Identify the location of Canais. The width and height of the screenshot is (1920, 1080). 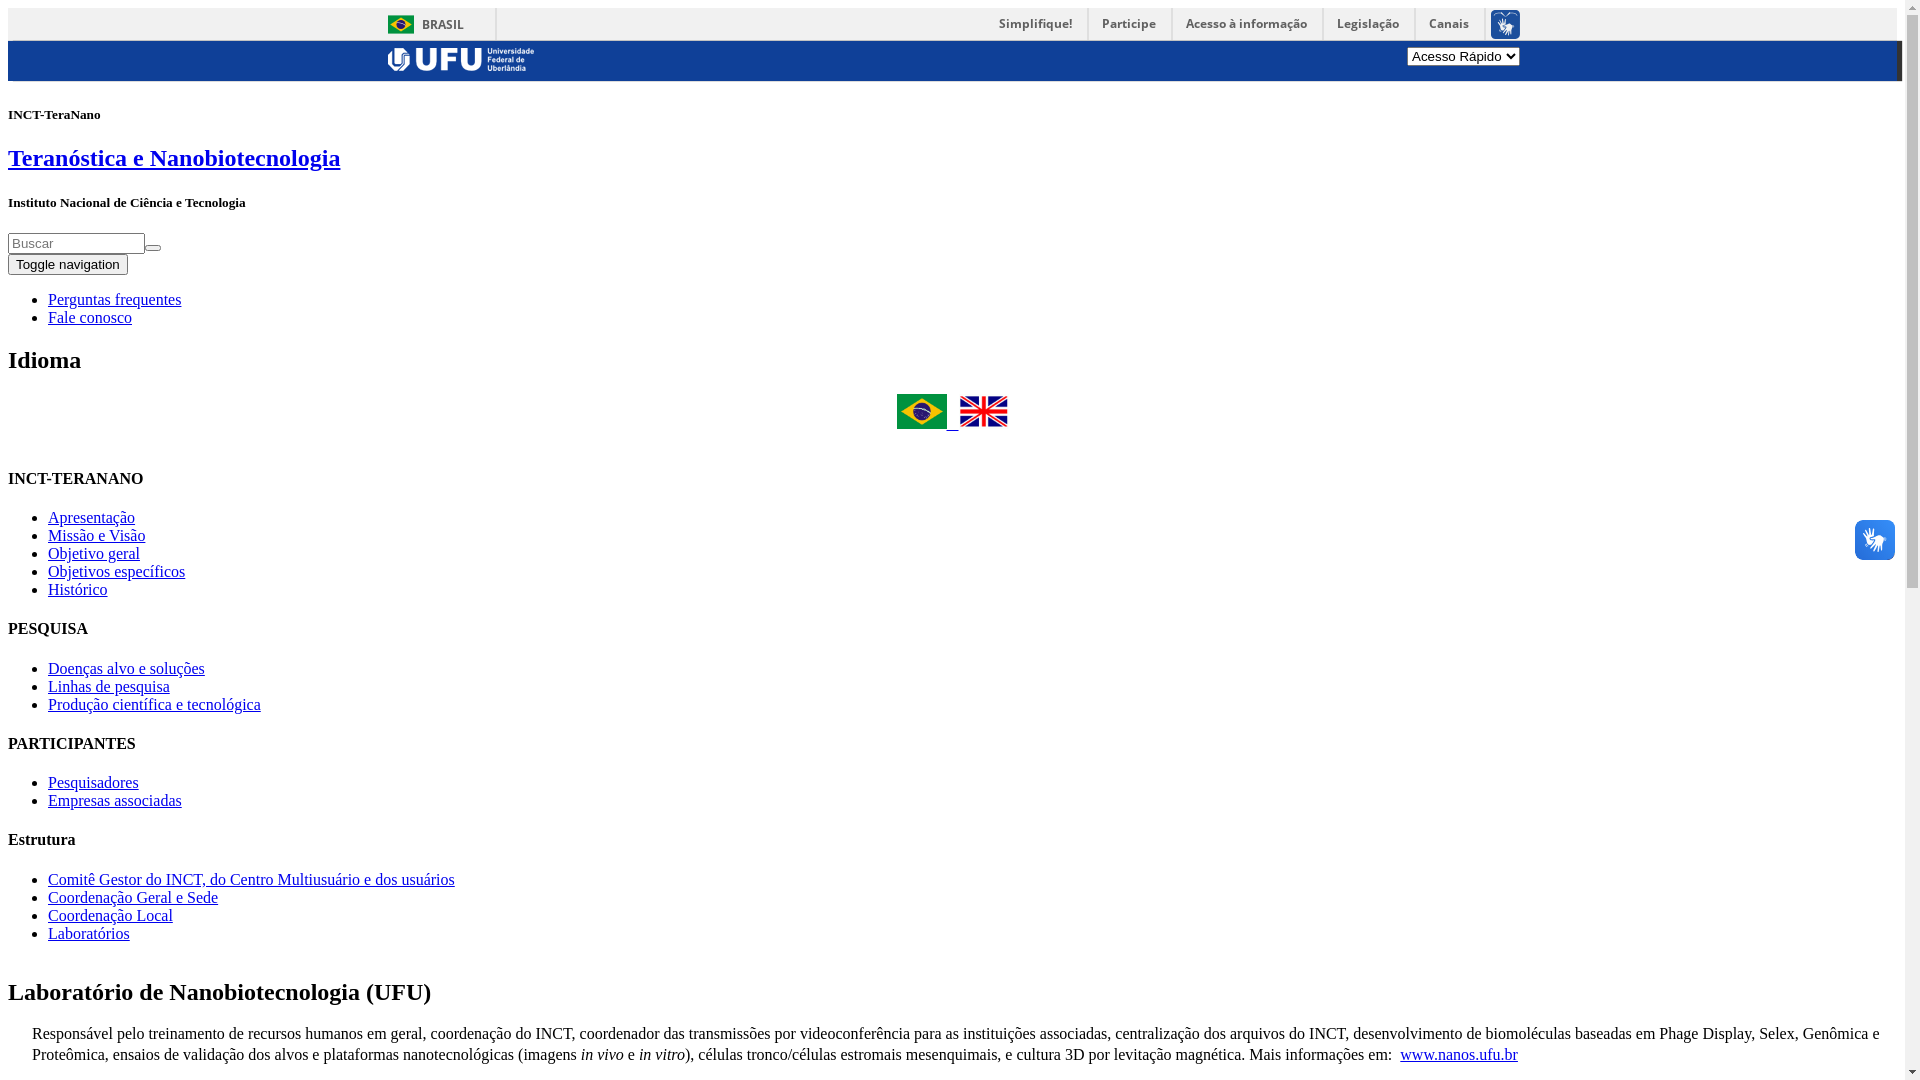
(1450, 24).